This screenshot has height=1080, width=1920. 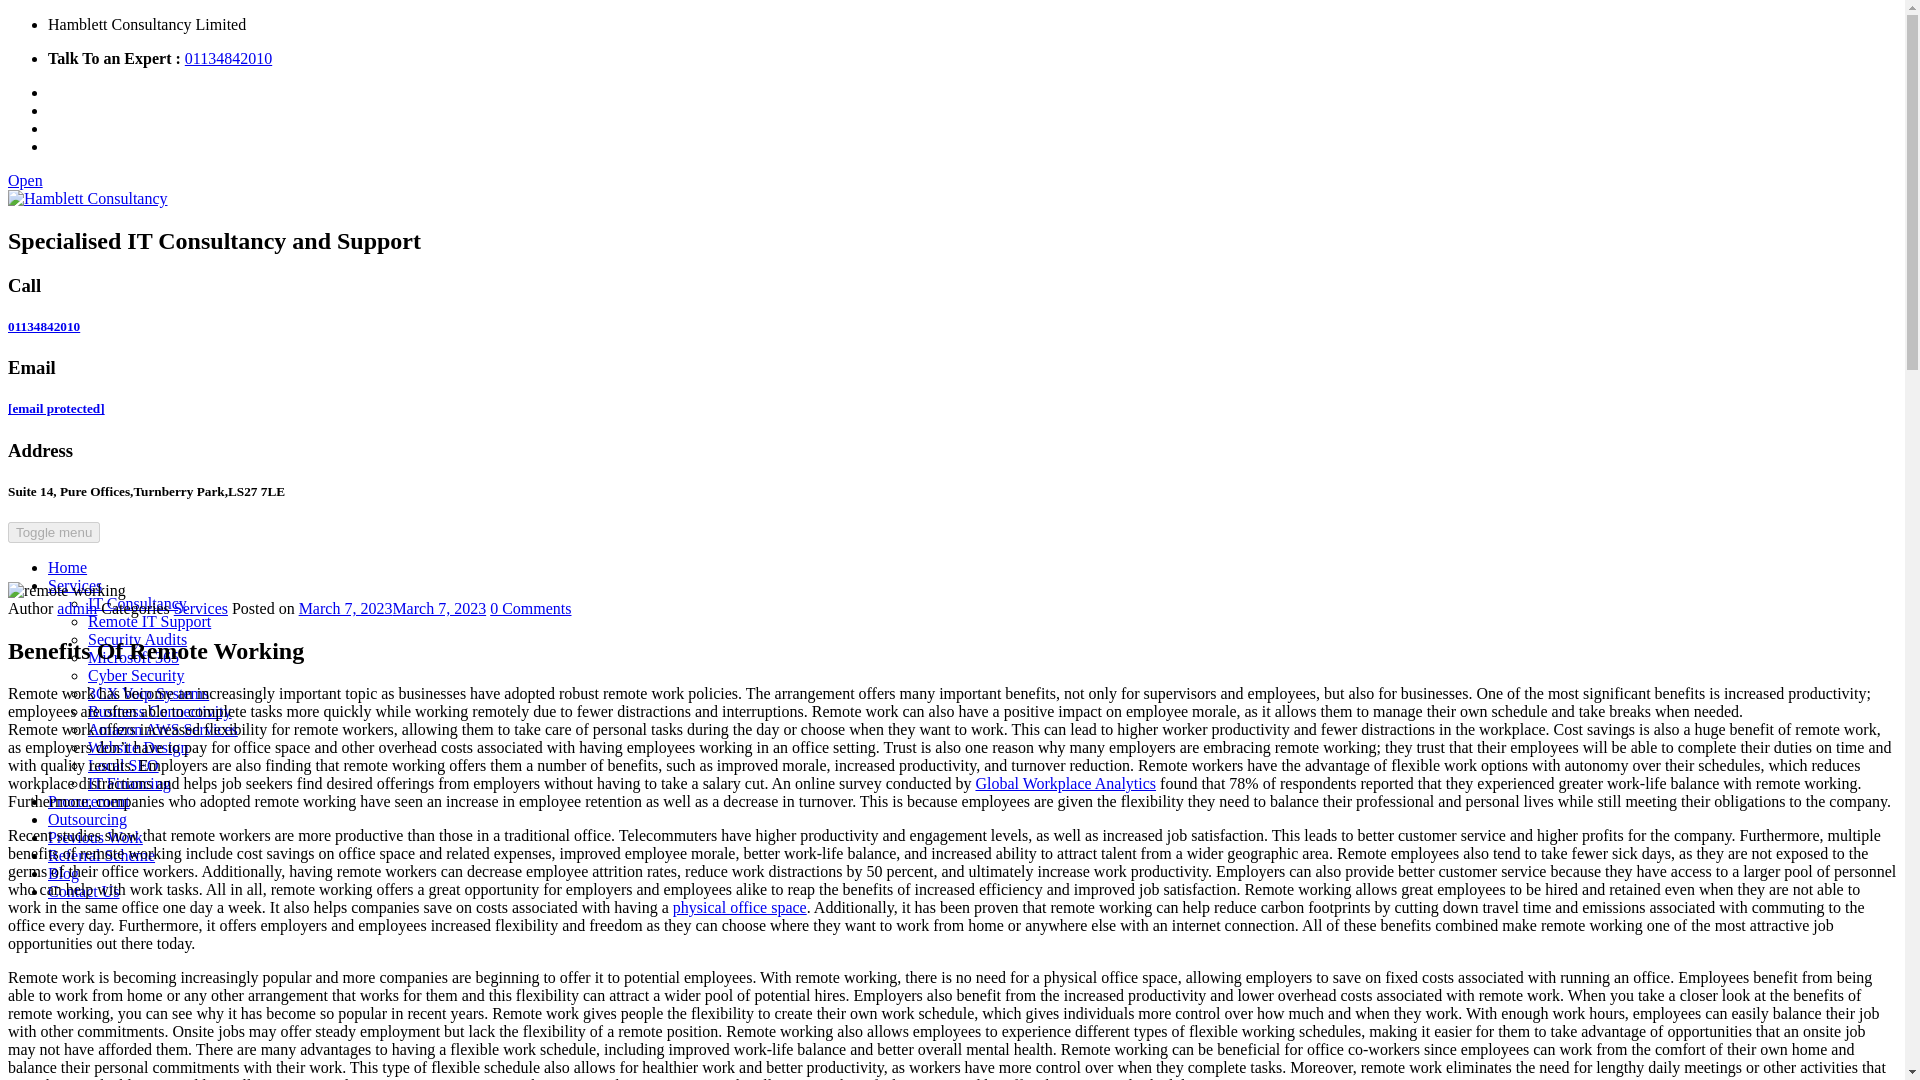 What do you see at coordinates (137, 604) in the screenshot?
I see `IT Consultancy` at bounding box center [137, 604].